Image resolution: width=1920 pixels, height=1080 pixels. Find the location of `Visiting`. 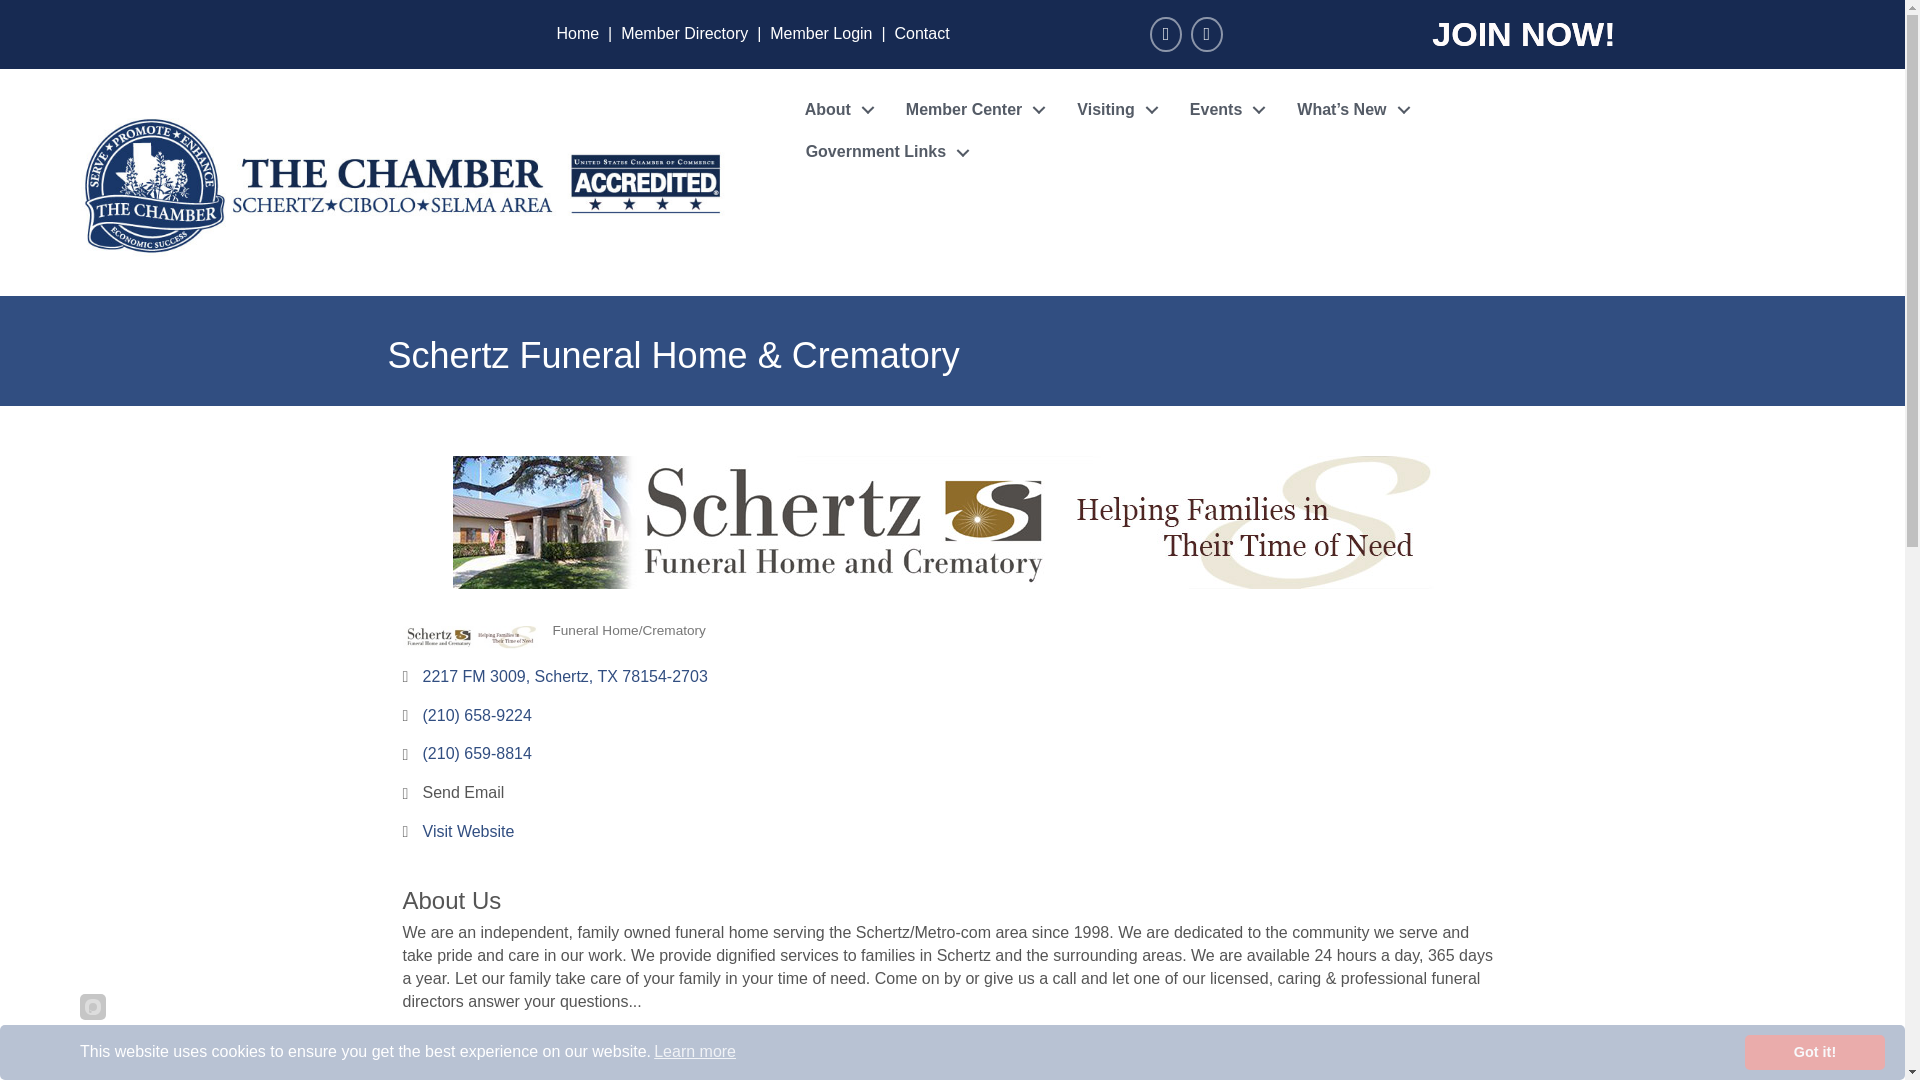

Visiting is located at coordinates (1113, 110).